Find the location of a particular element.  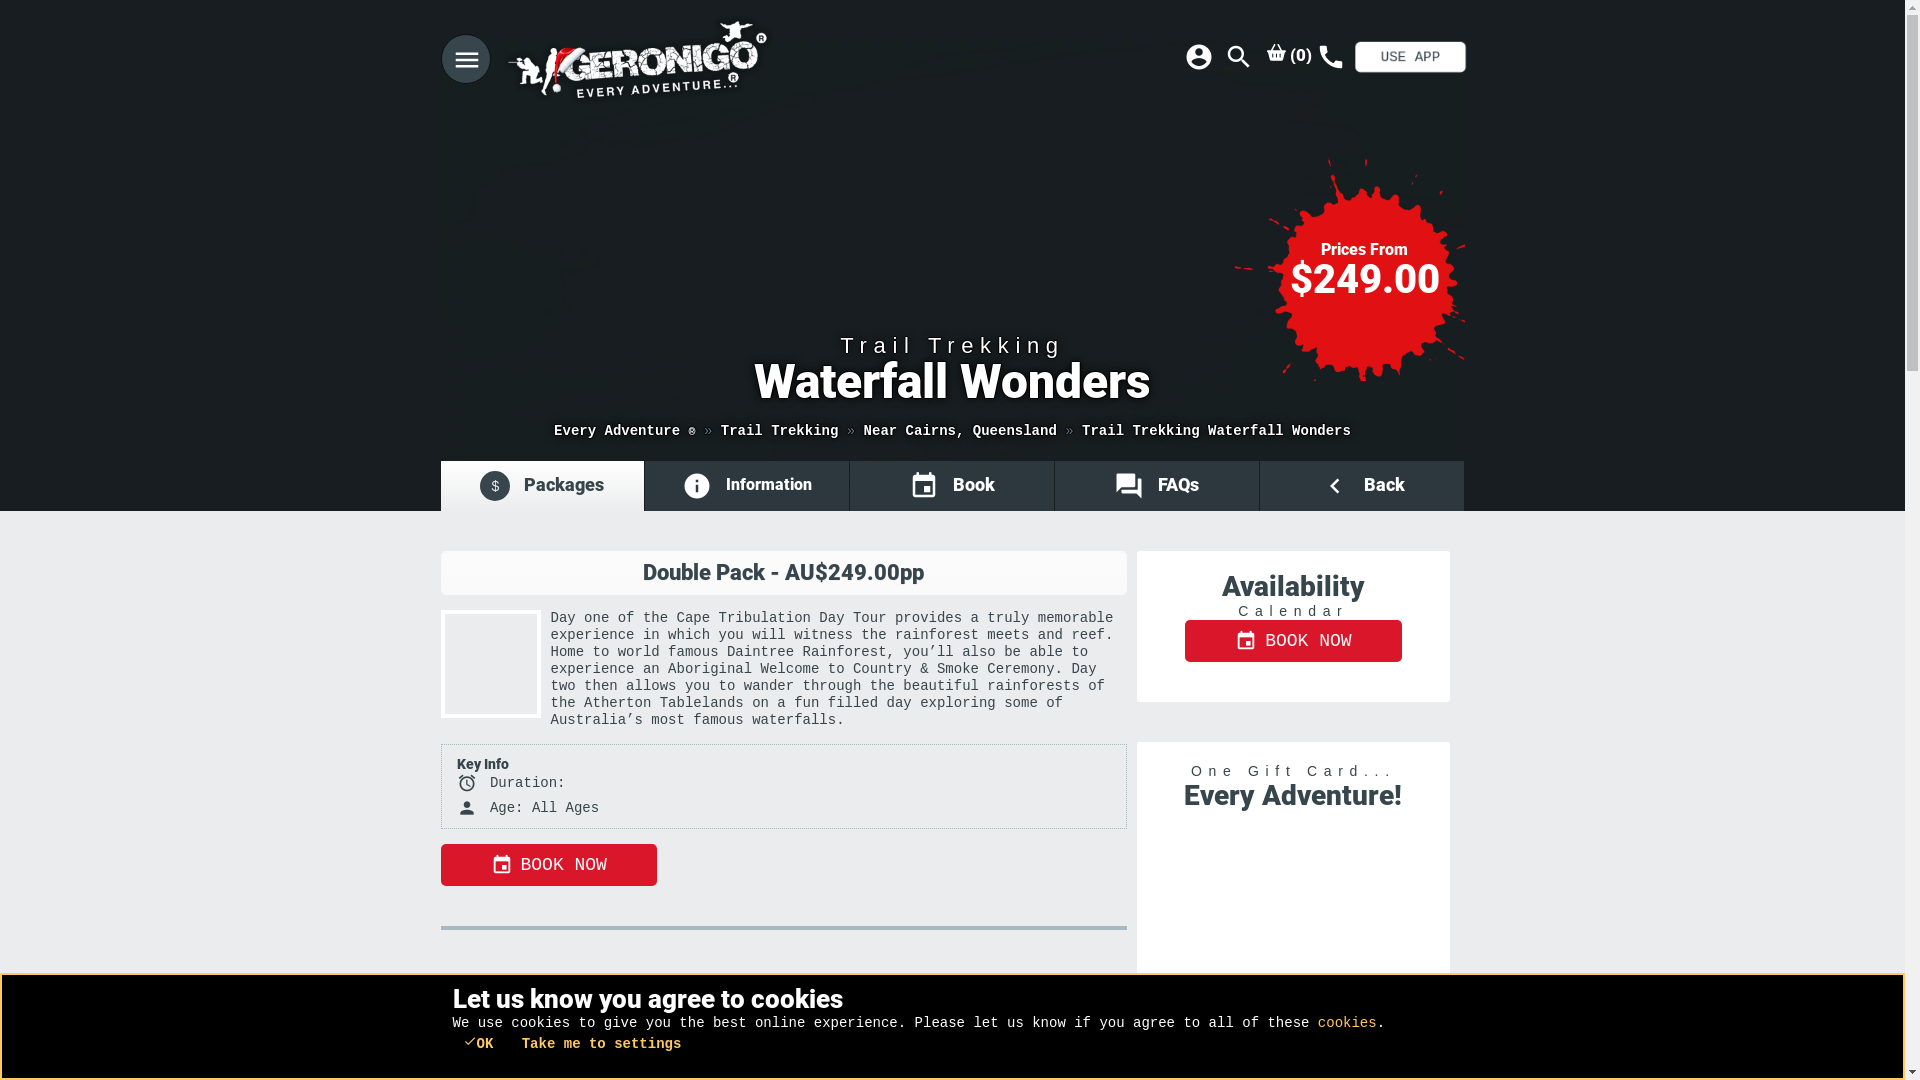

navigate_before Back is located at coordinates (1362, 486).